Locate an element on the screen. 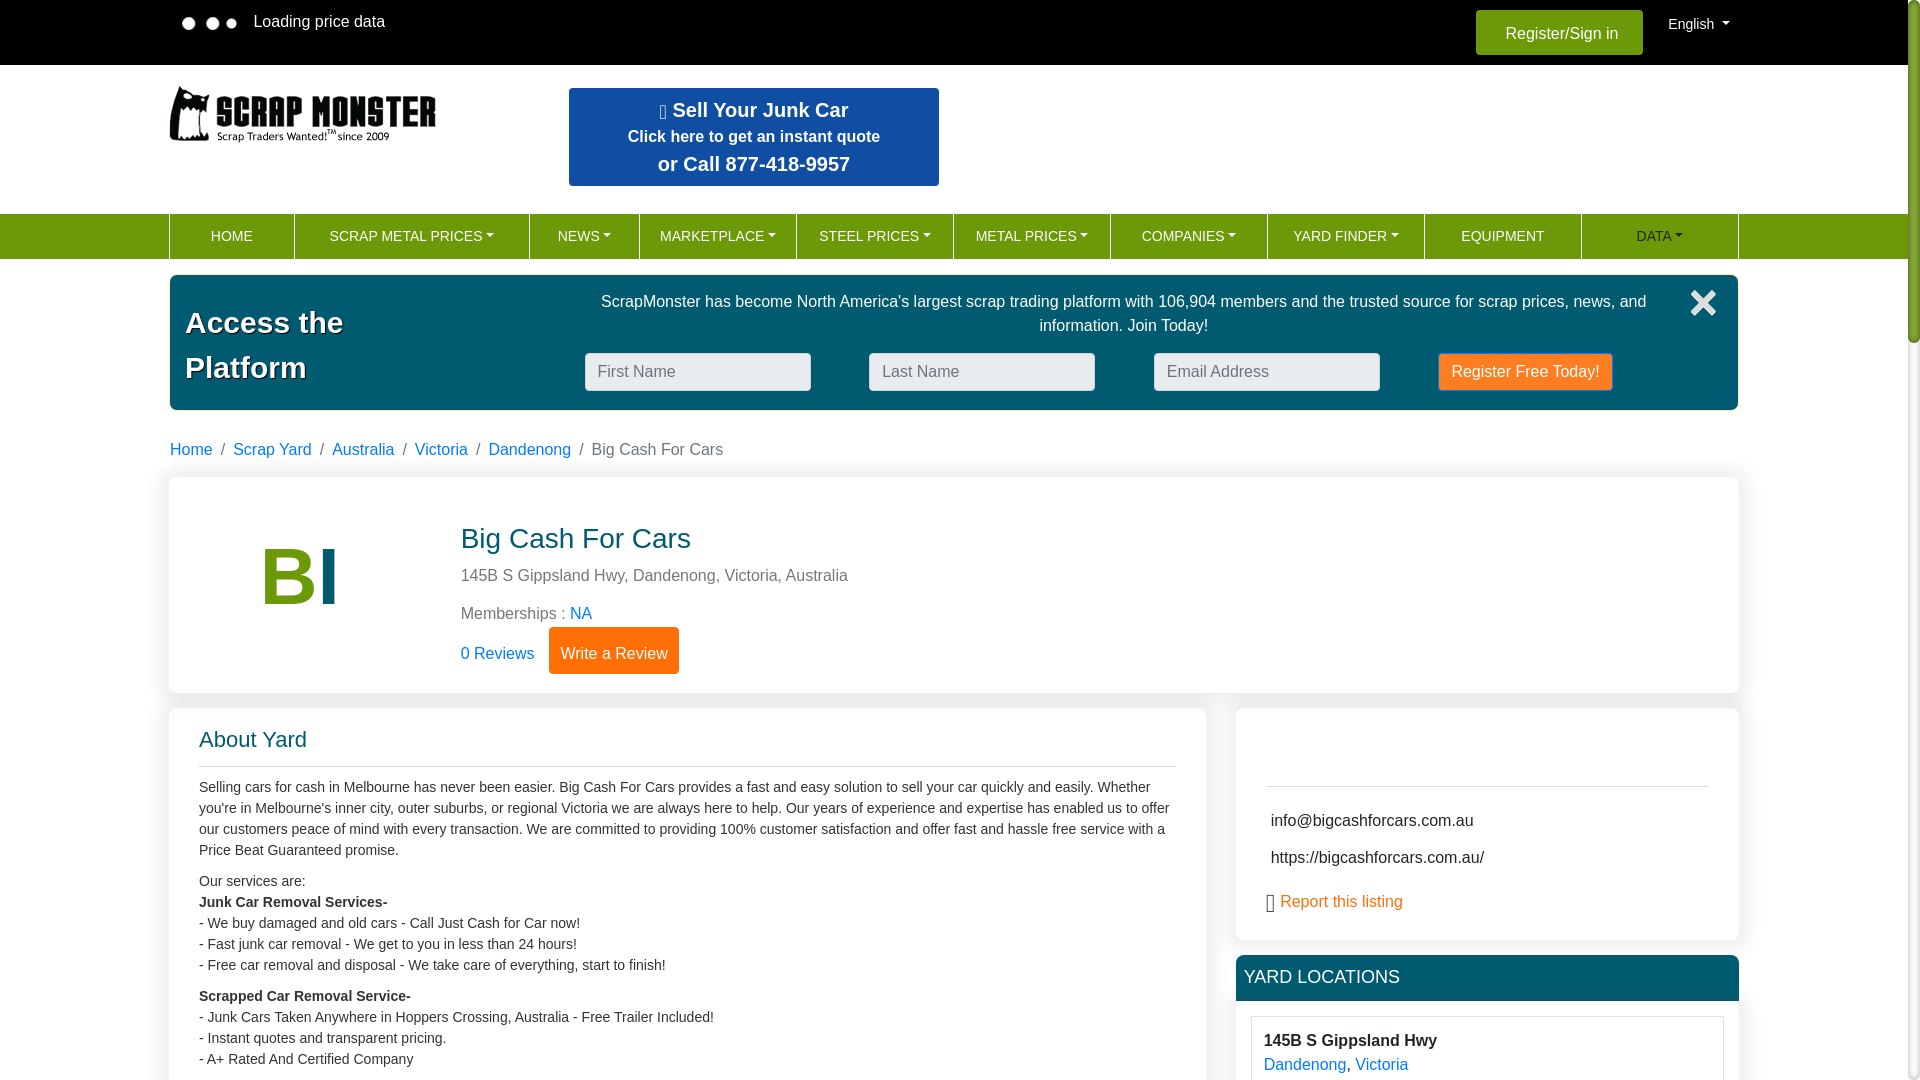 This screenshot has height=1080, width=1920. 877-418-9957 is located at coordinates (413, 236).